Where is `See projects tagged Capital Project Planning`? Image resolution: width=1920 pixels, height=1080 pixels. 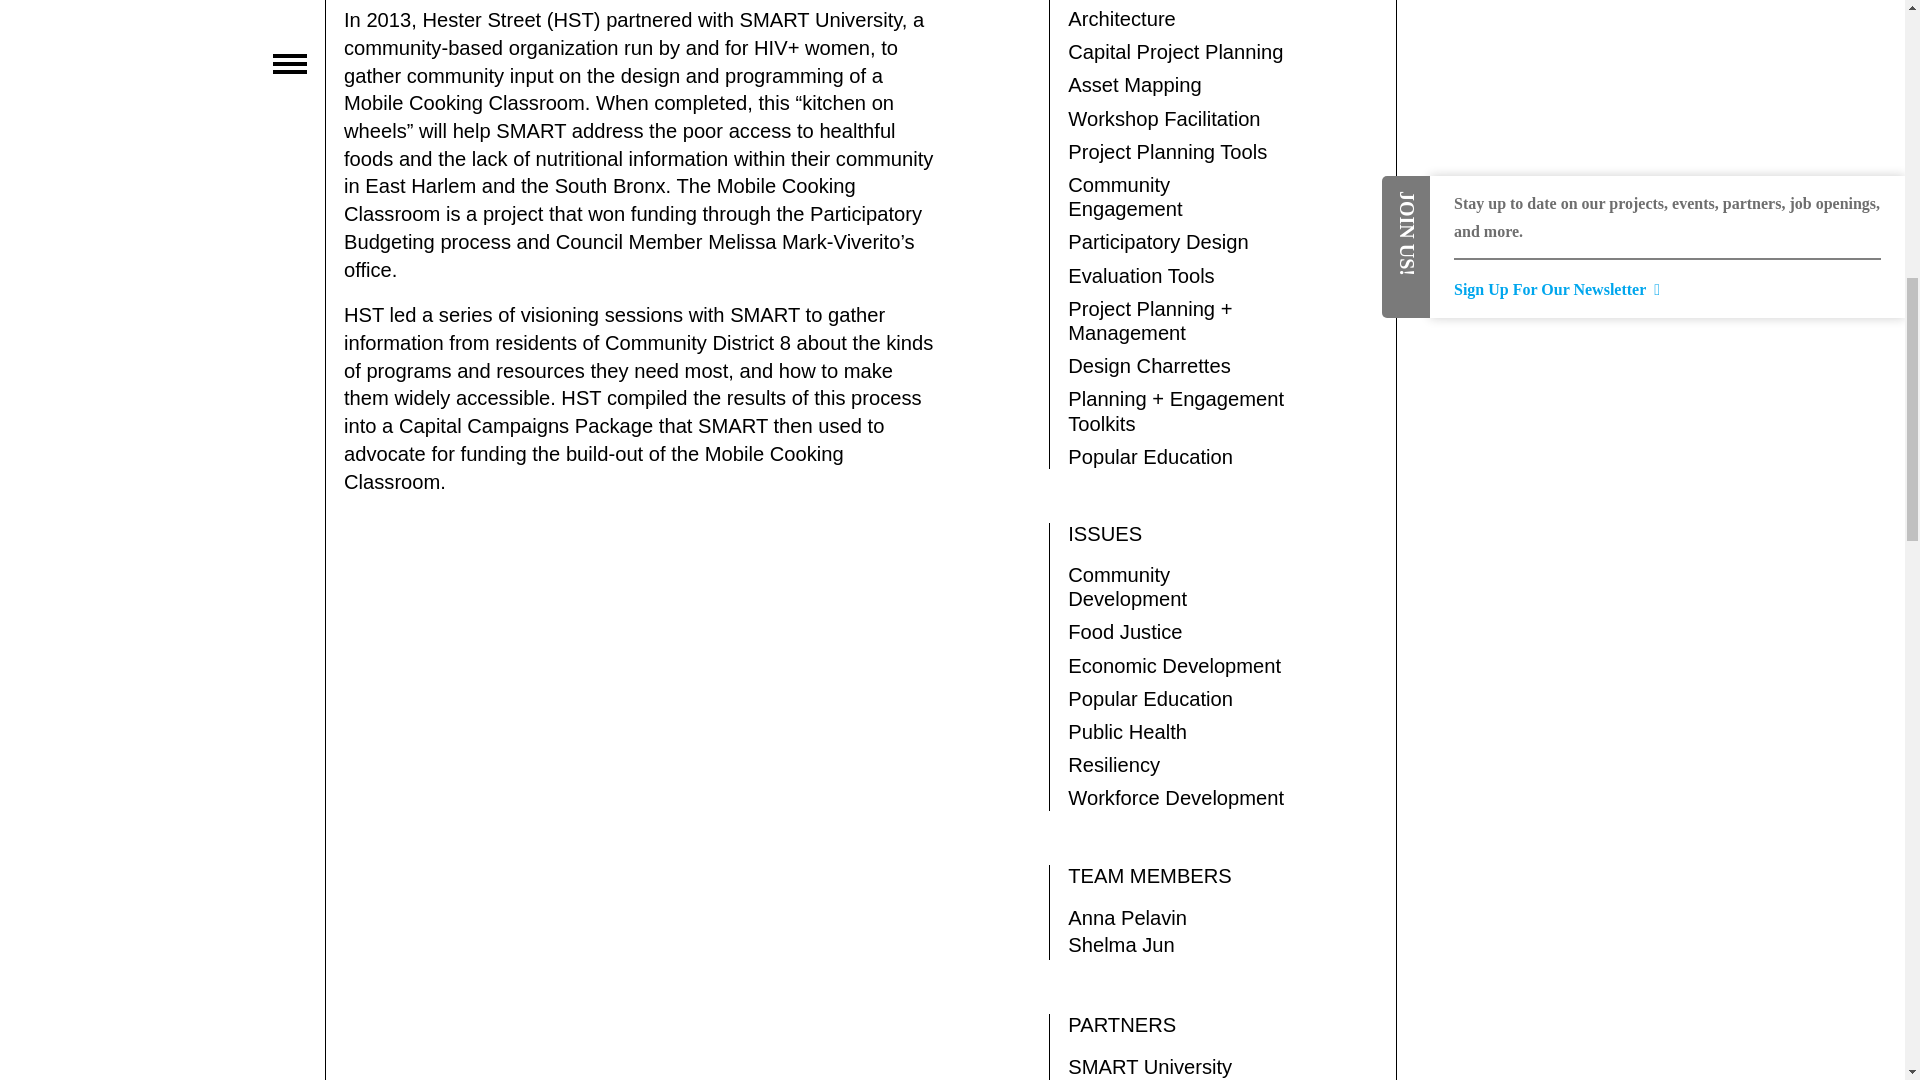
See projects tagged Capital Project Planning is located at coordinates (1178, 51).